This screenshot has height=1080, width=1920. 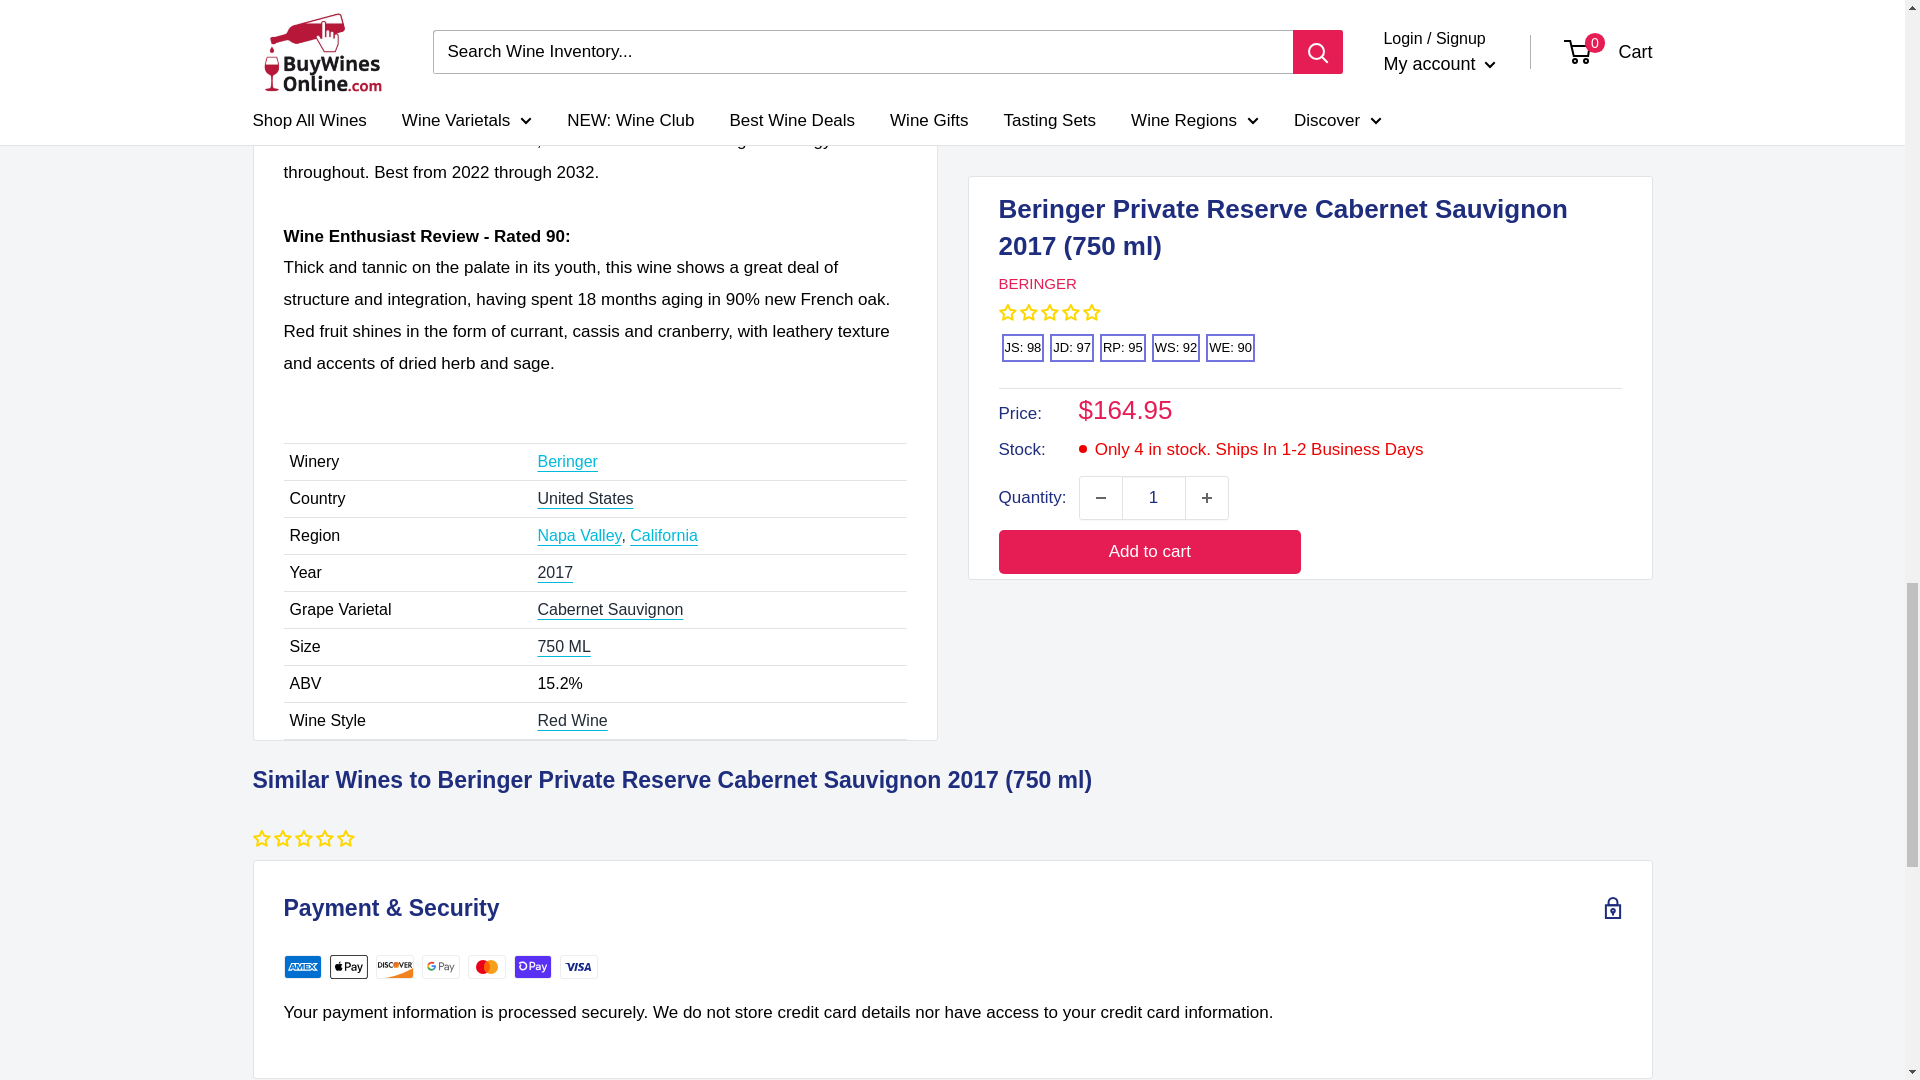 What do you see at coordinates (563, 646) in the screenshot?
I see `750 ML Bottle Wine Collection` at bounding box center [563, 646].